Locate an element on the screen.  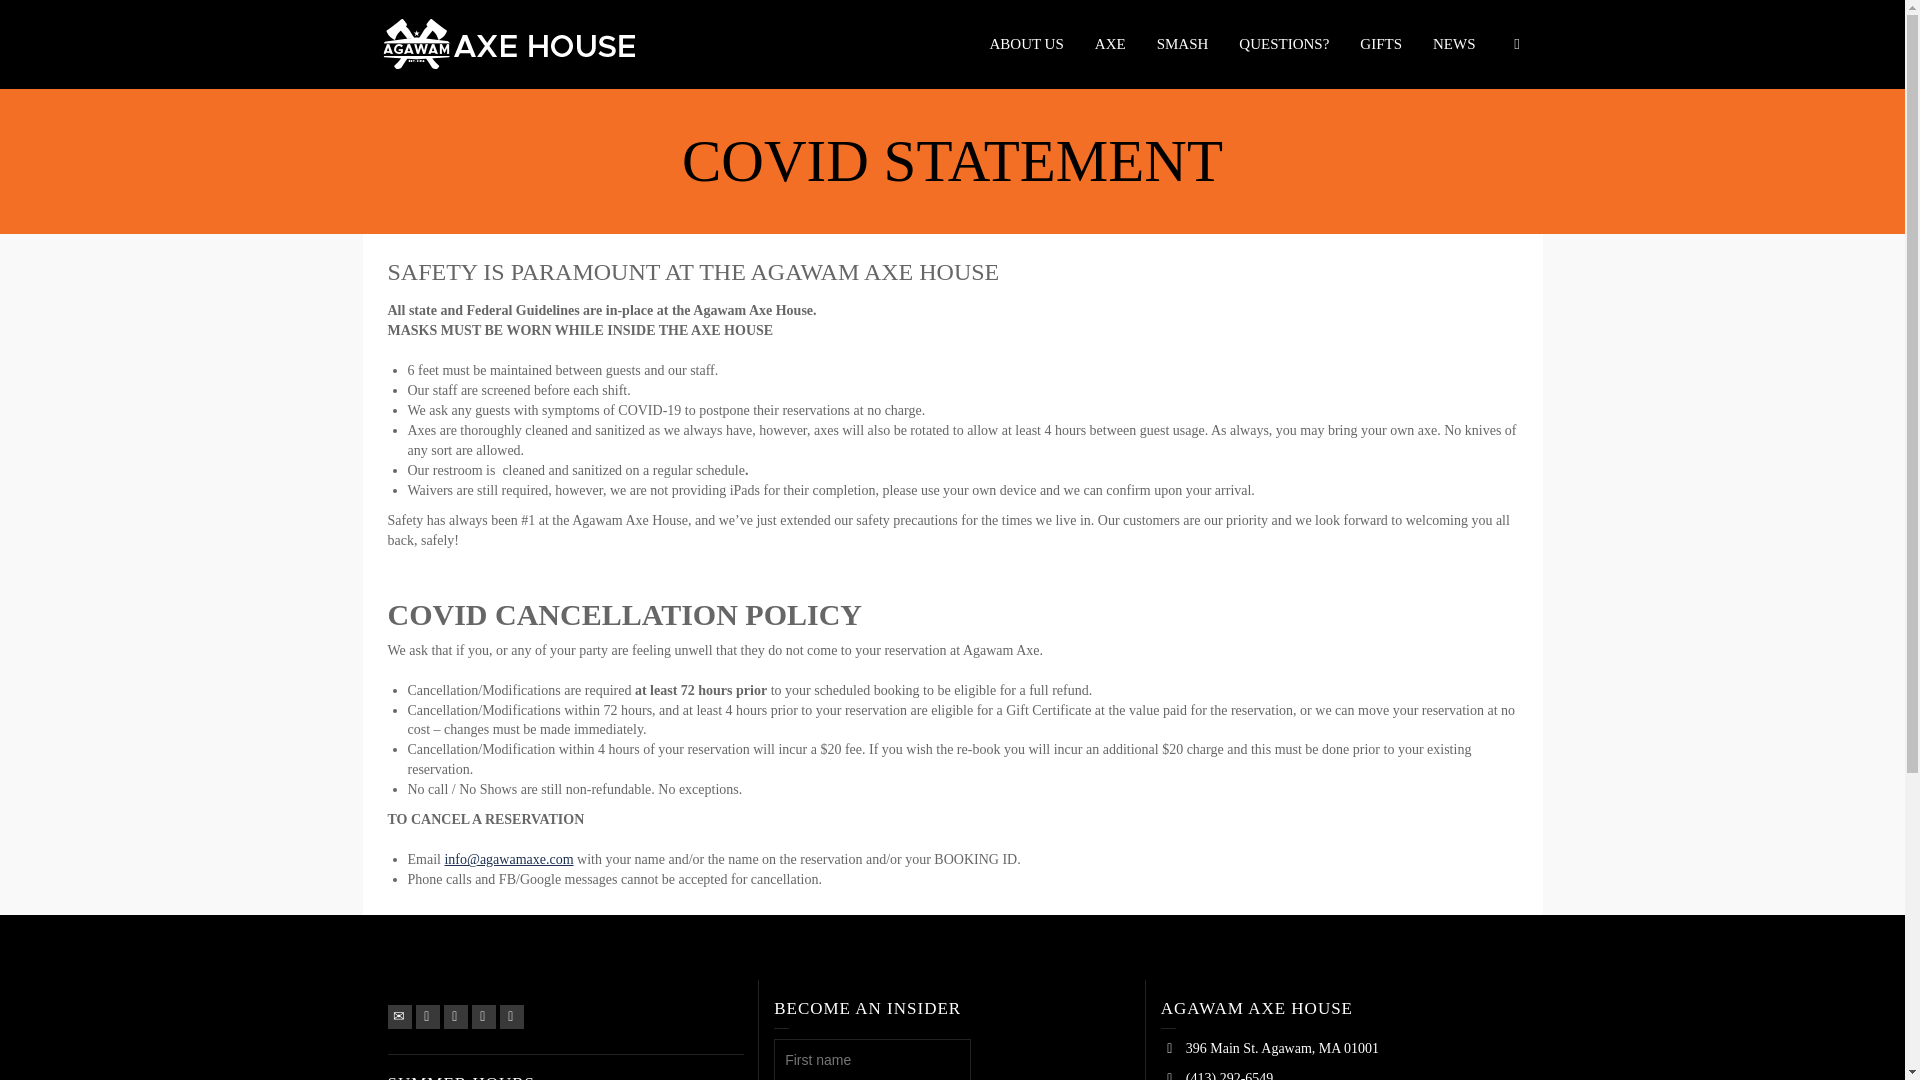
ABOUT US is located at coordinates (1026, 44).